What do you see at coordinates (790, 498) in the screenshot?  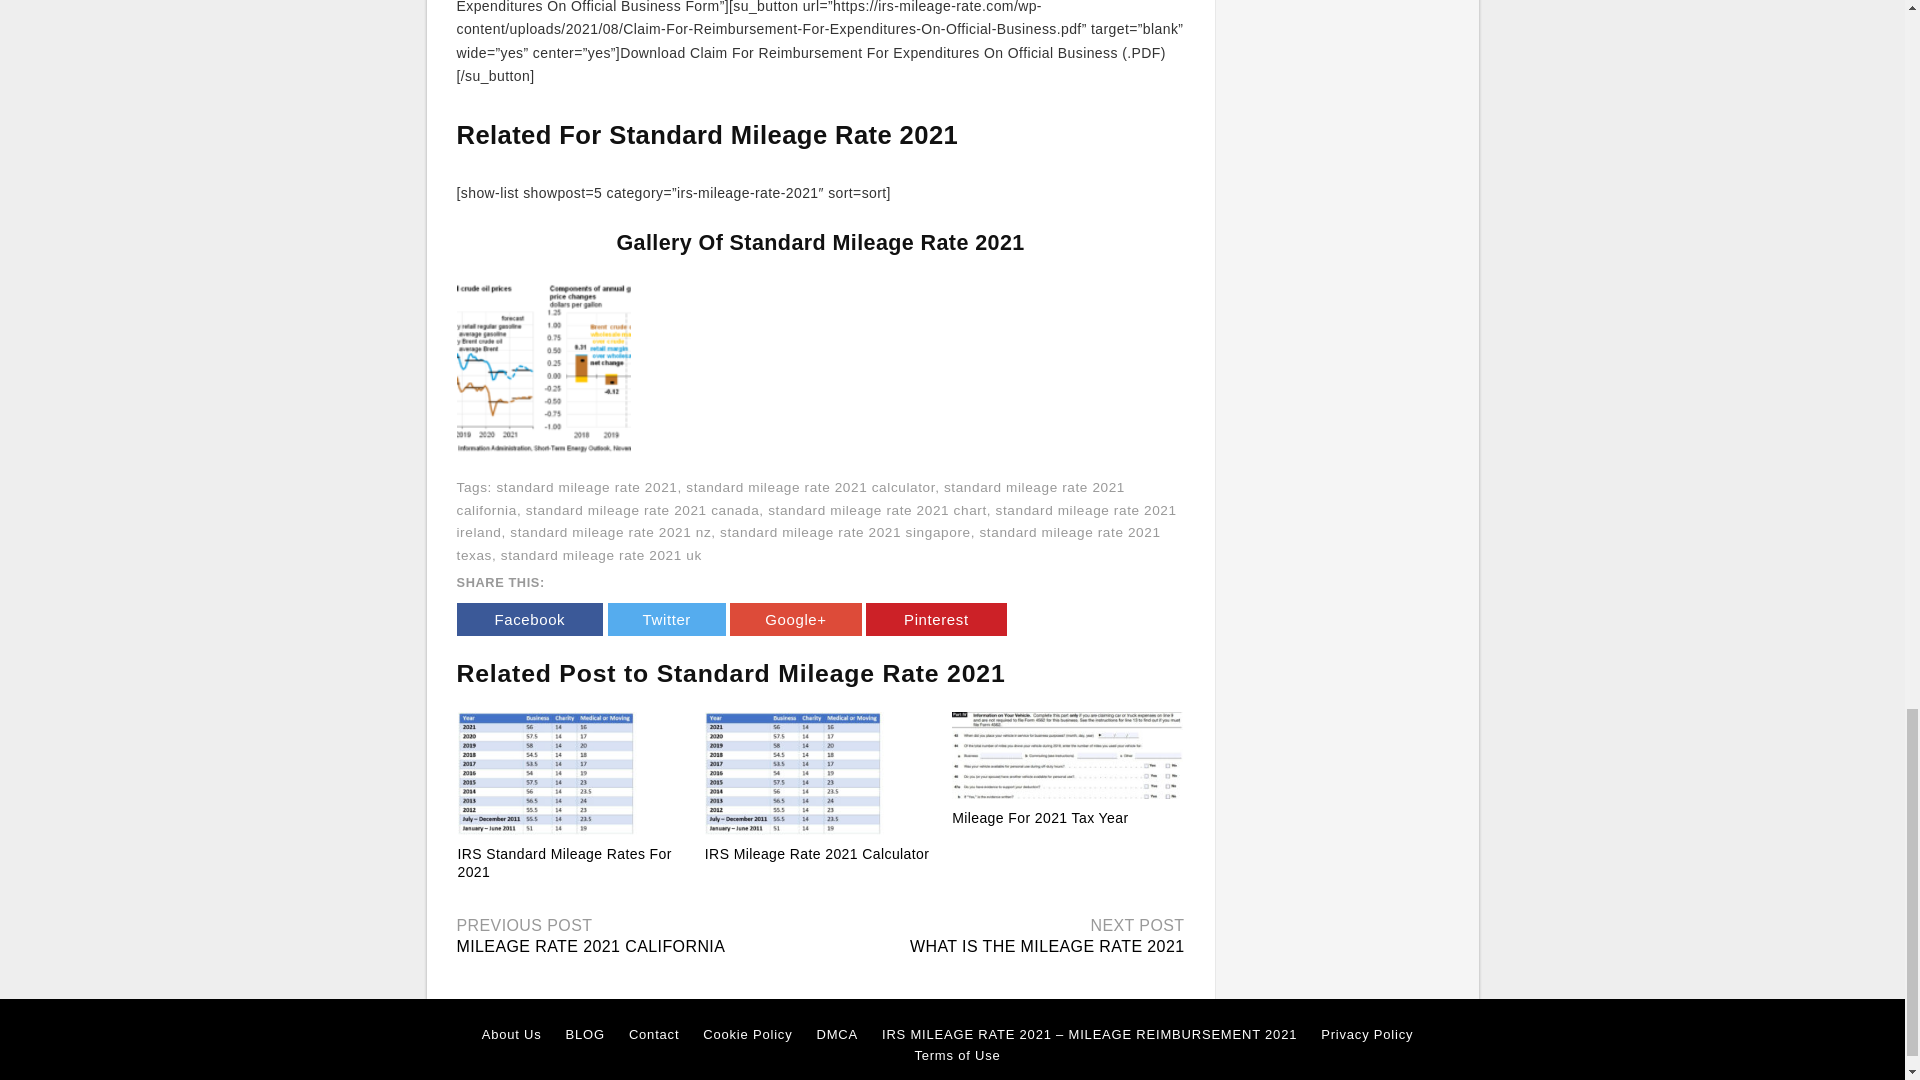 I see `standard mileage rate 2021 california` at bounding box center [790, 498].